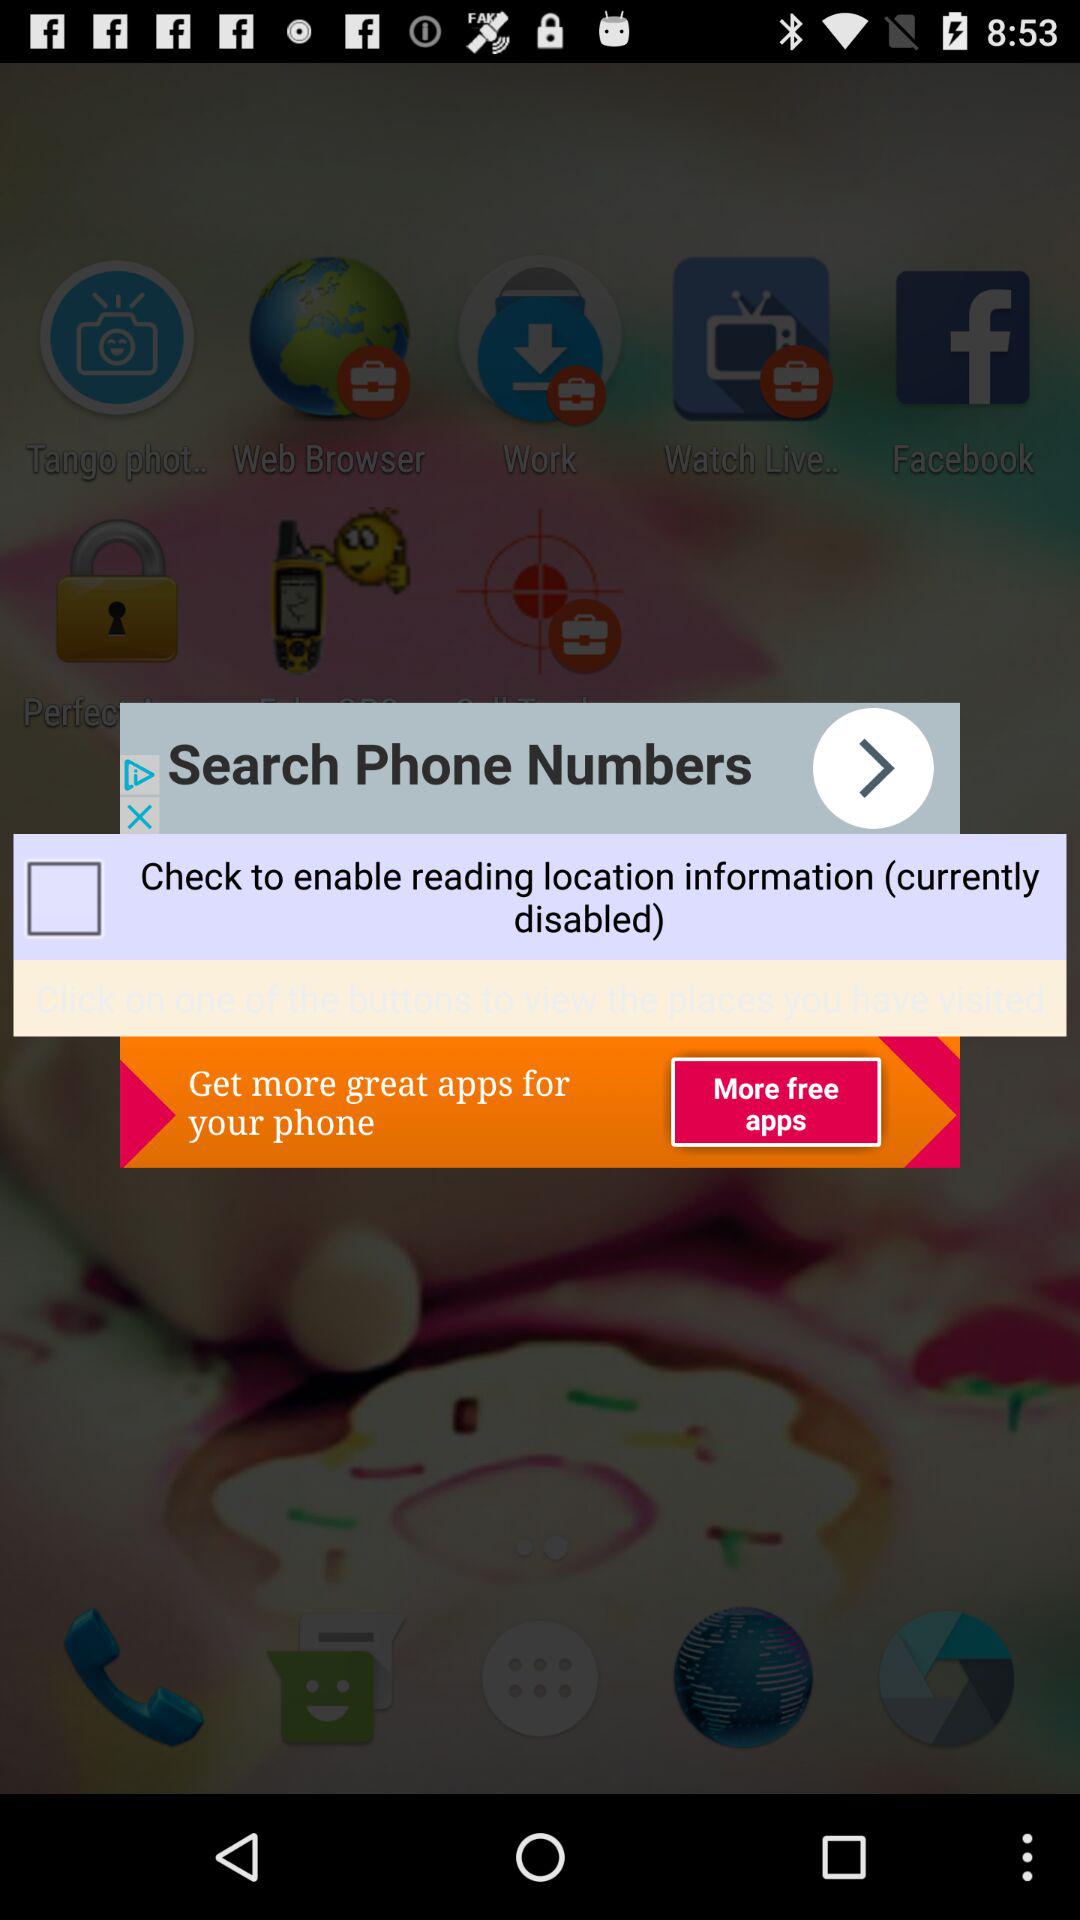  What do you see at coordinates (540, 768) in the screenshot?
I see `search numbers` at bounding box center [540, 768].